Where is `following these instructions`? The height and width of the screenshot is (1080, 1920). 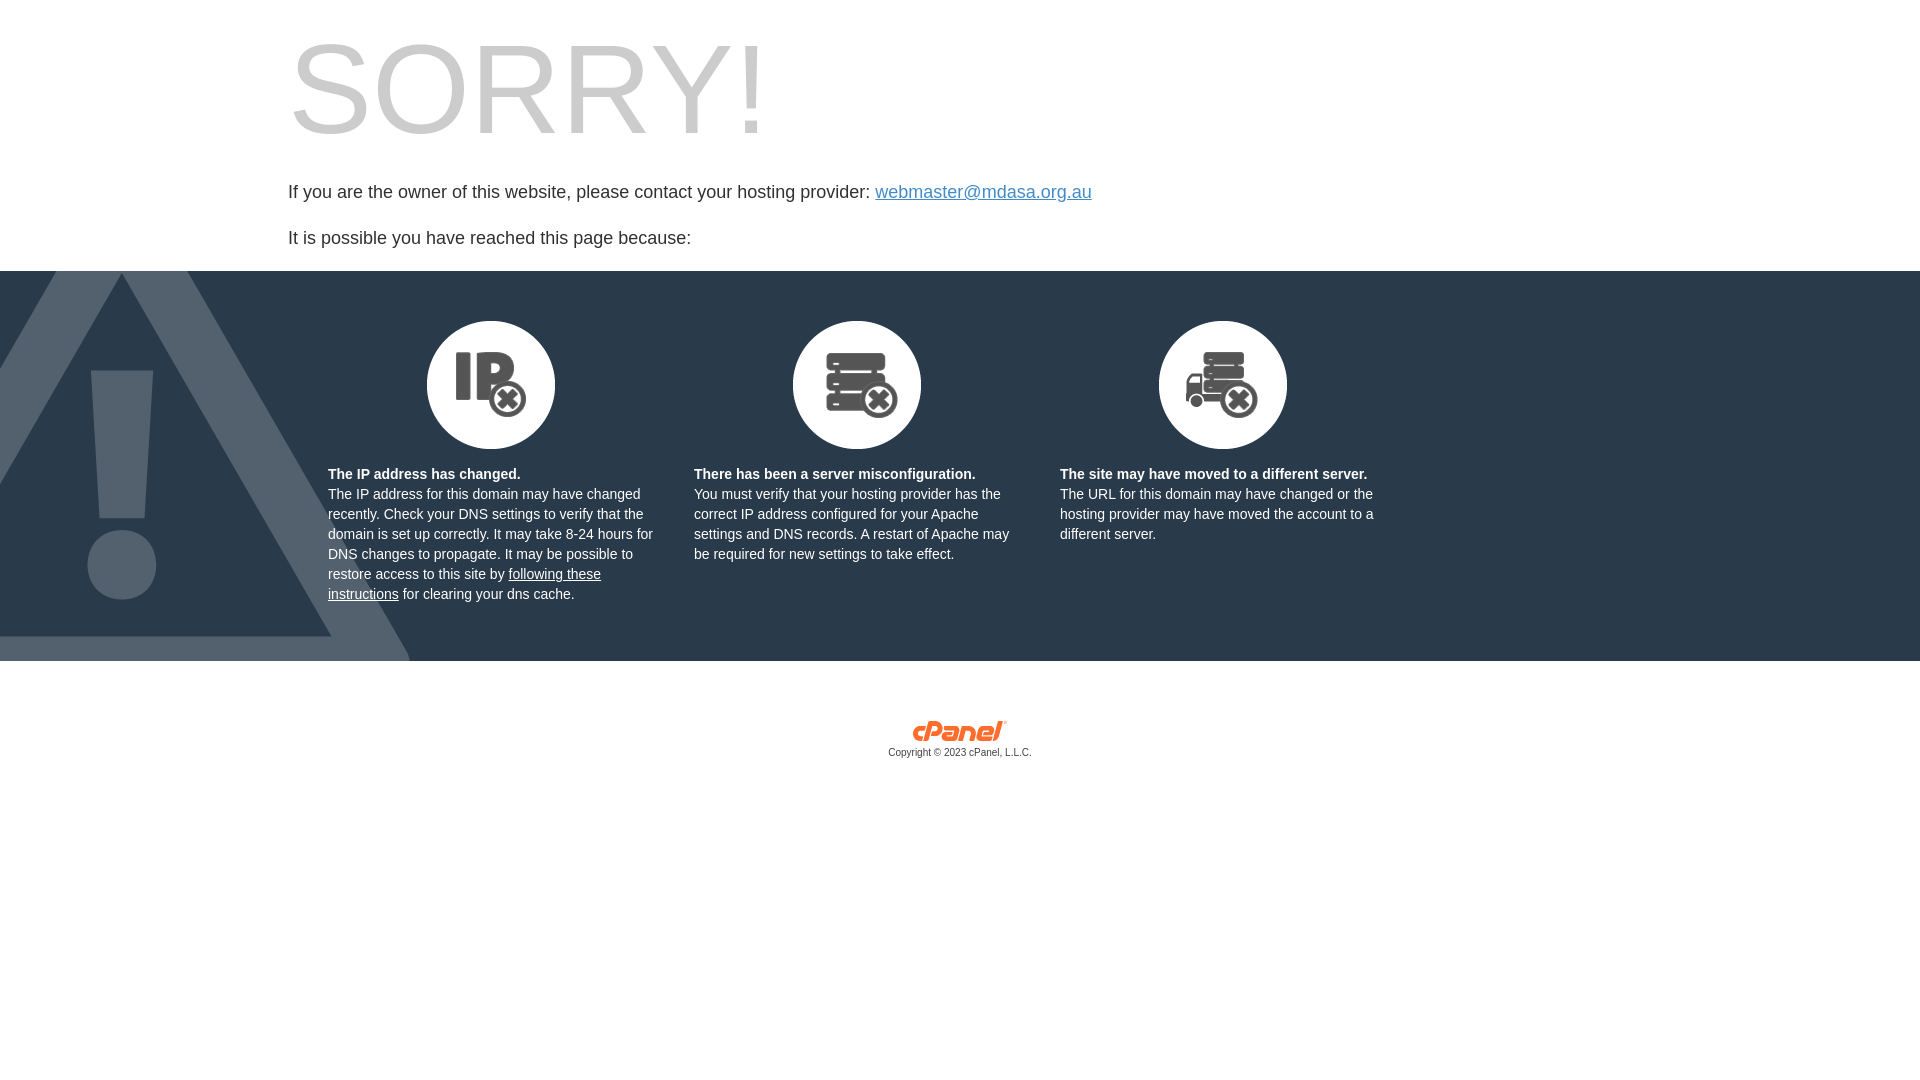 following these instructions is located at coordinates (464, 584).